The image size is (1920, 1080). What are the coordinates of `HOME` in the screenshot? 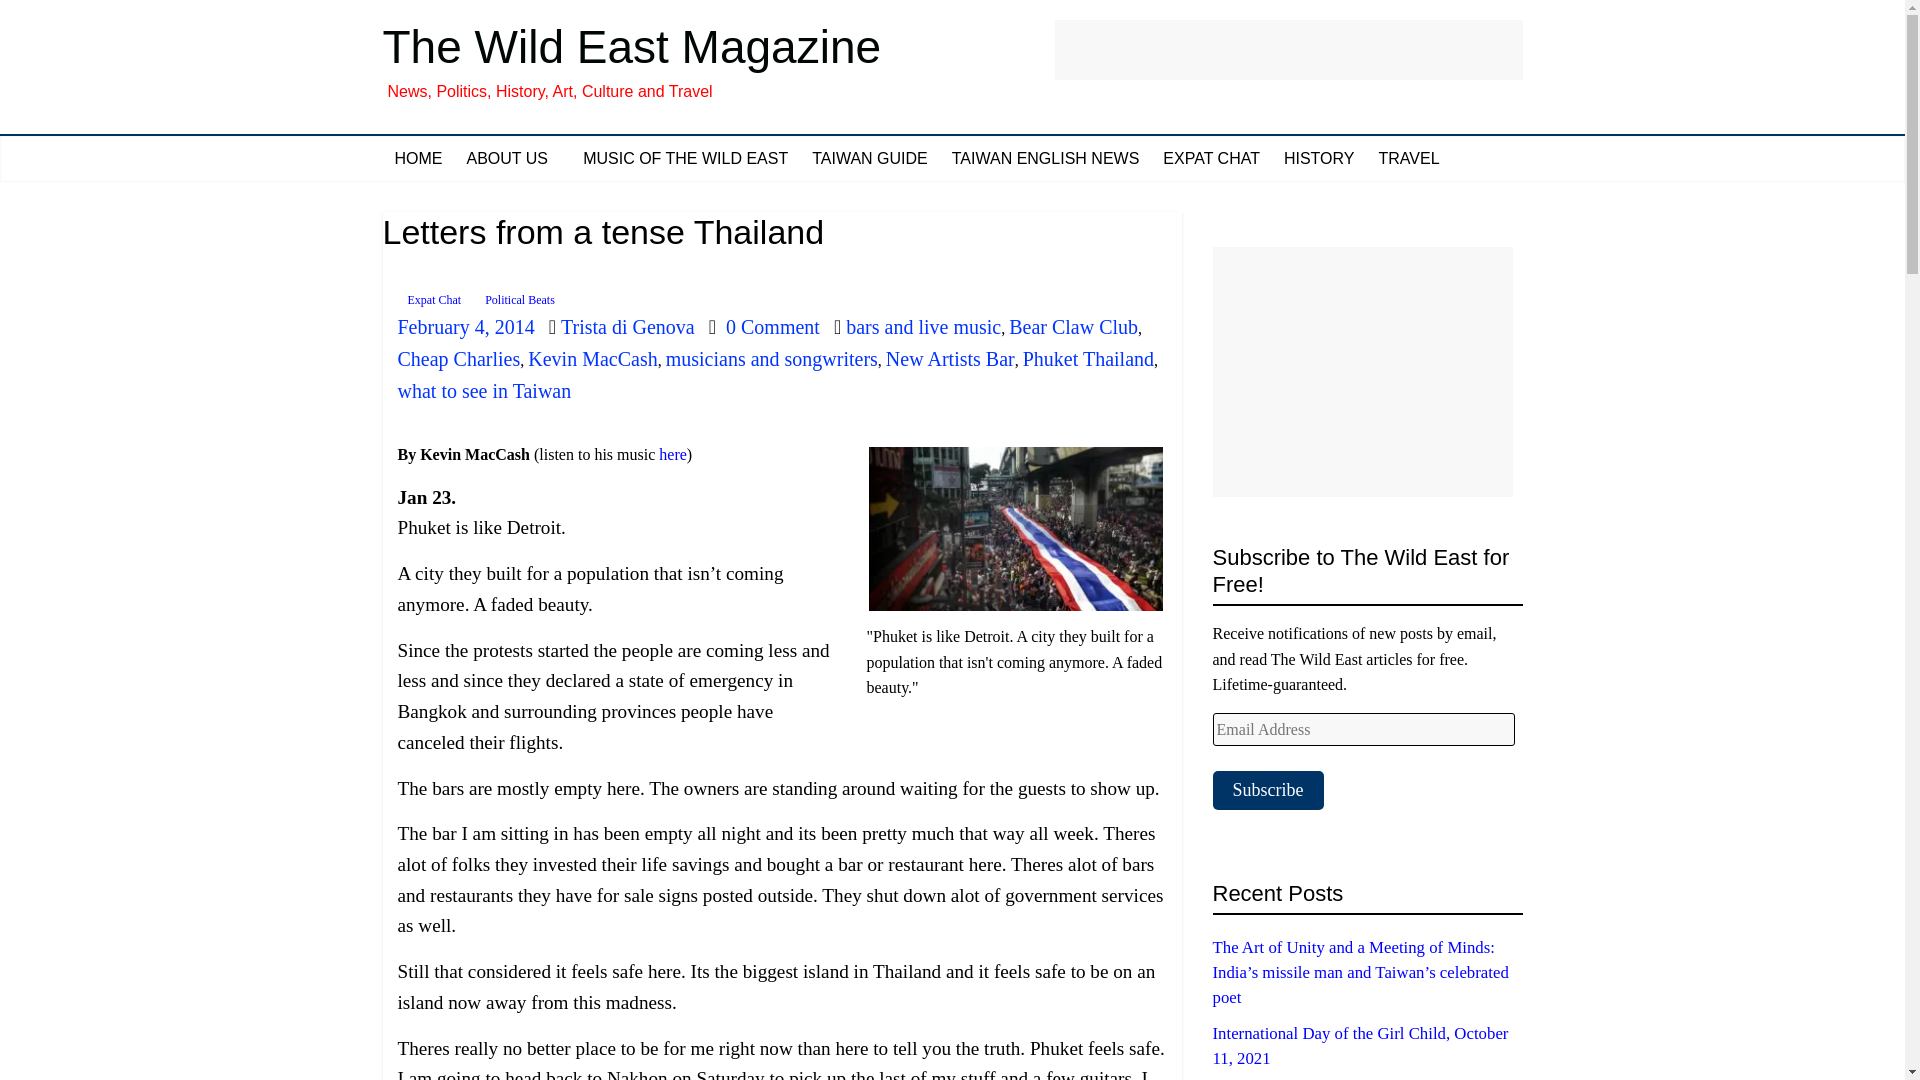 It's located at (418, 159).